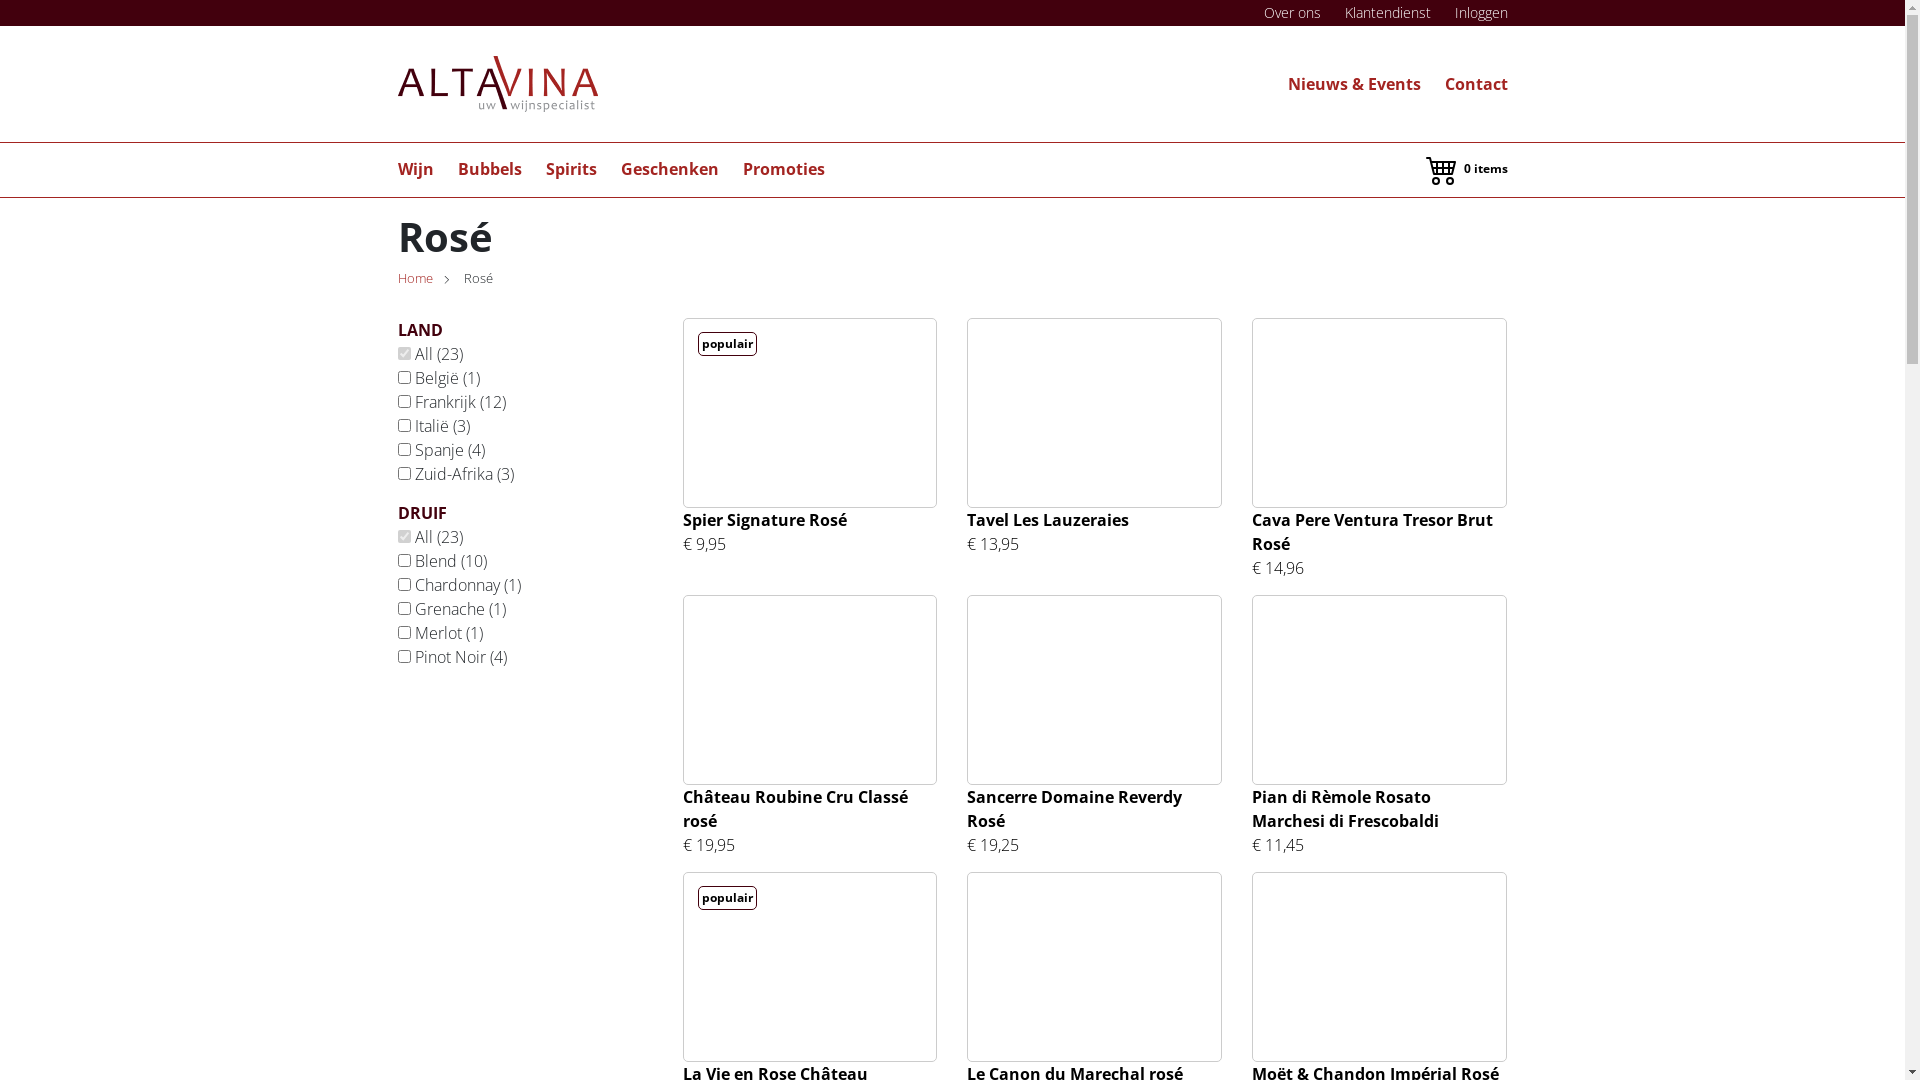 Image resolution: width=1920 pixels, height=1080 pixels. I want to click on Over ons, so click(1292, 12).